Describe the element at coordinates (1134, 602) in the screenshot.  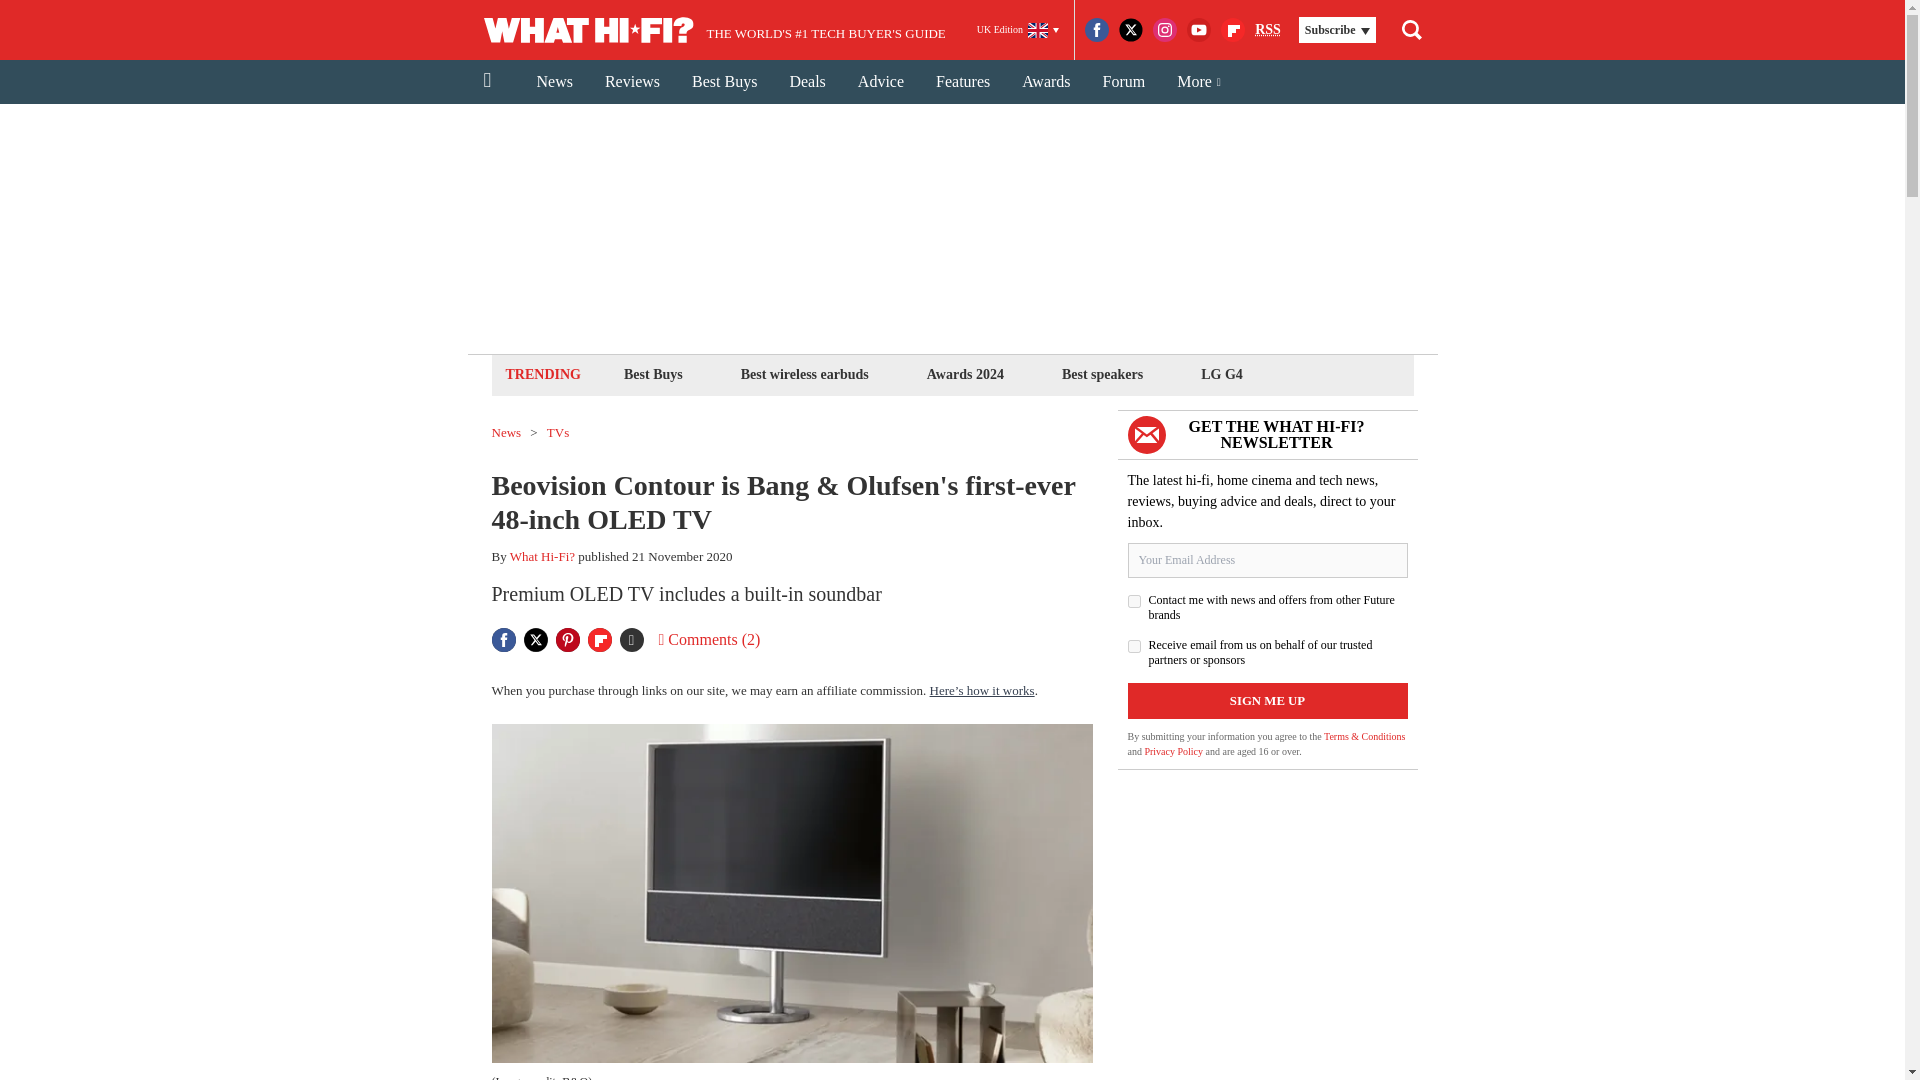
I see `on` at that location.